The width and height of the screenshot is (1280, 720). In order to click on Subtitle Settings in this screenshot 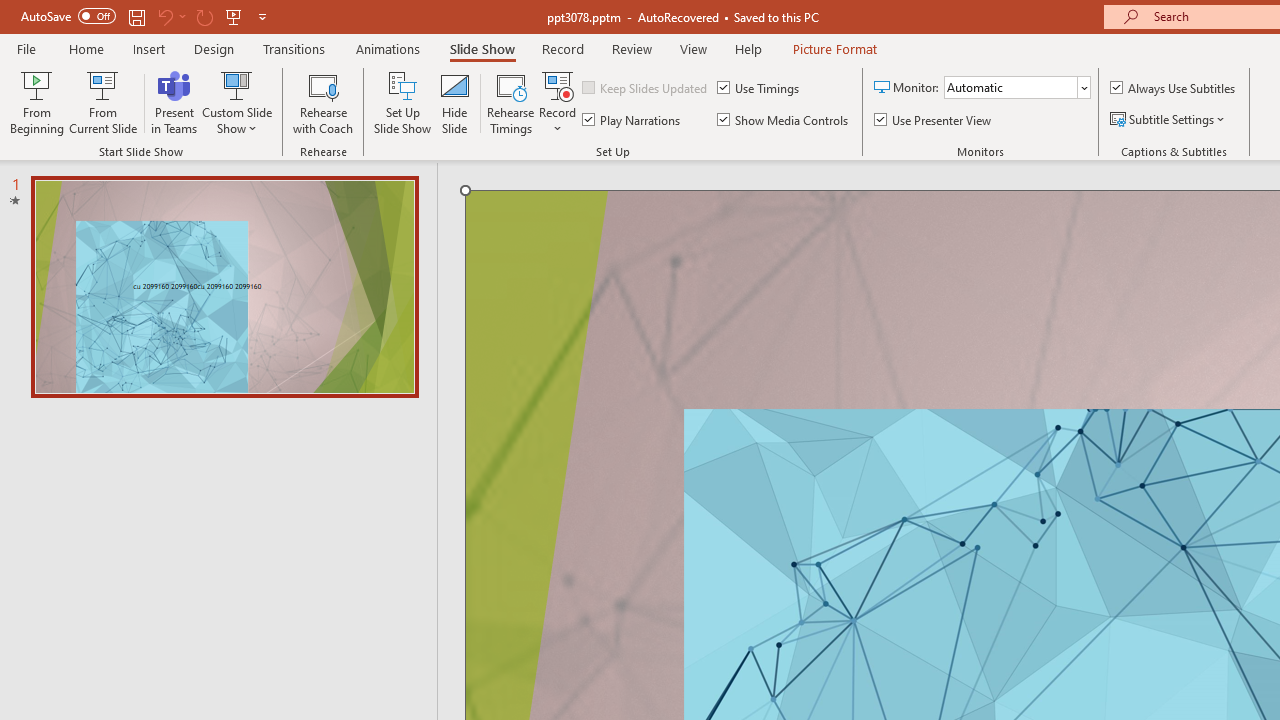, I will do `click(1169, 120)`.